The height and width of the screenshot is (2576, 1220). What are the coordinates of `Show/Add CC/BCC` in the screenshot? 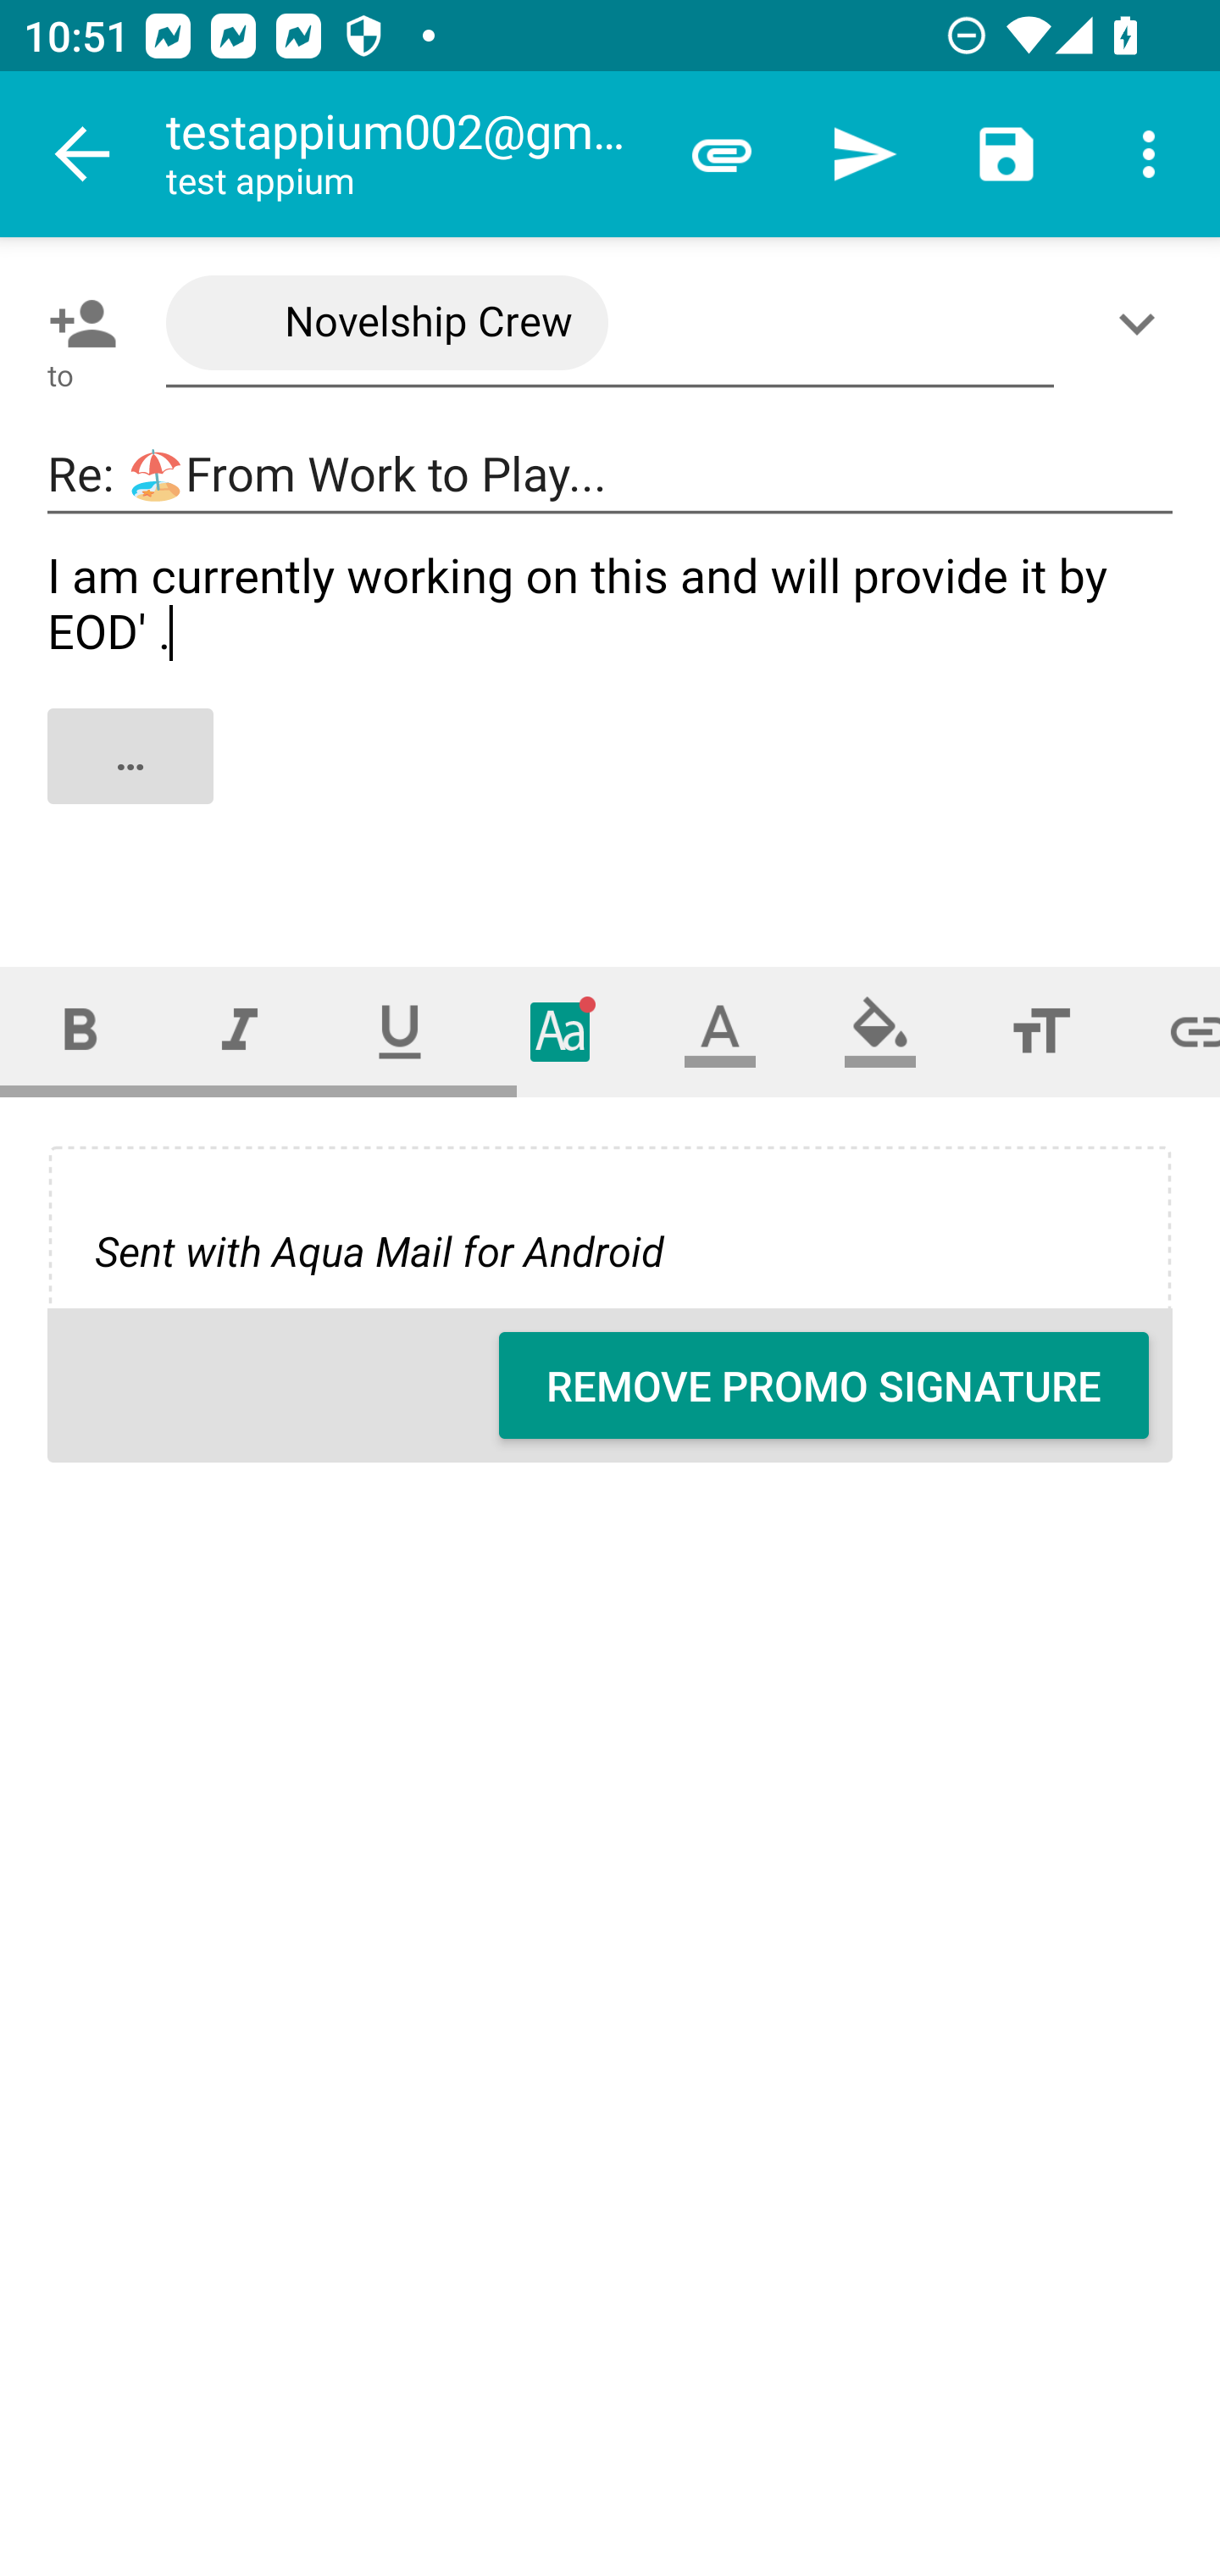 It's located at (1143, 323).